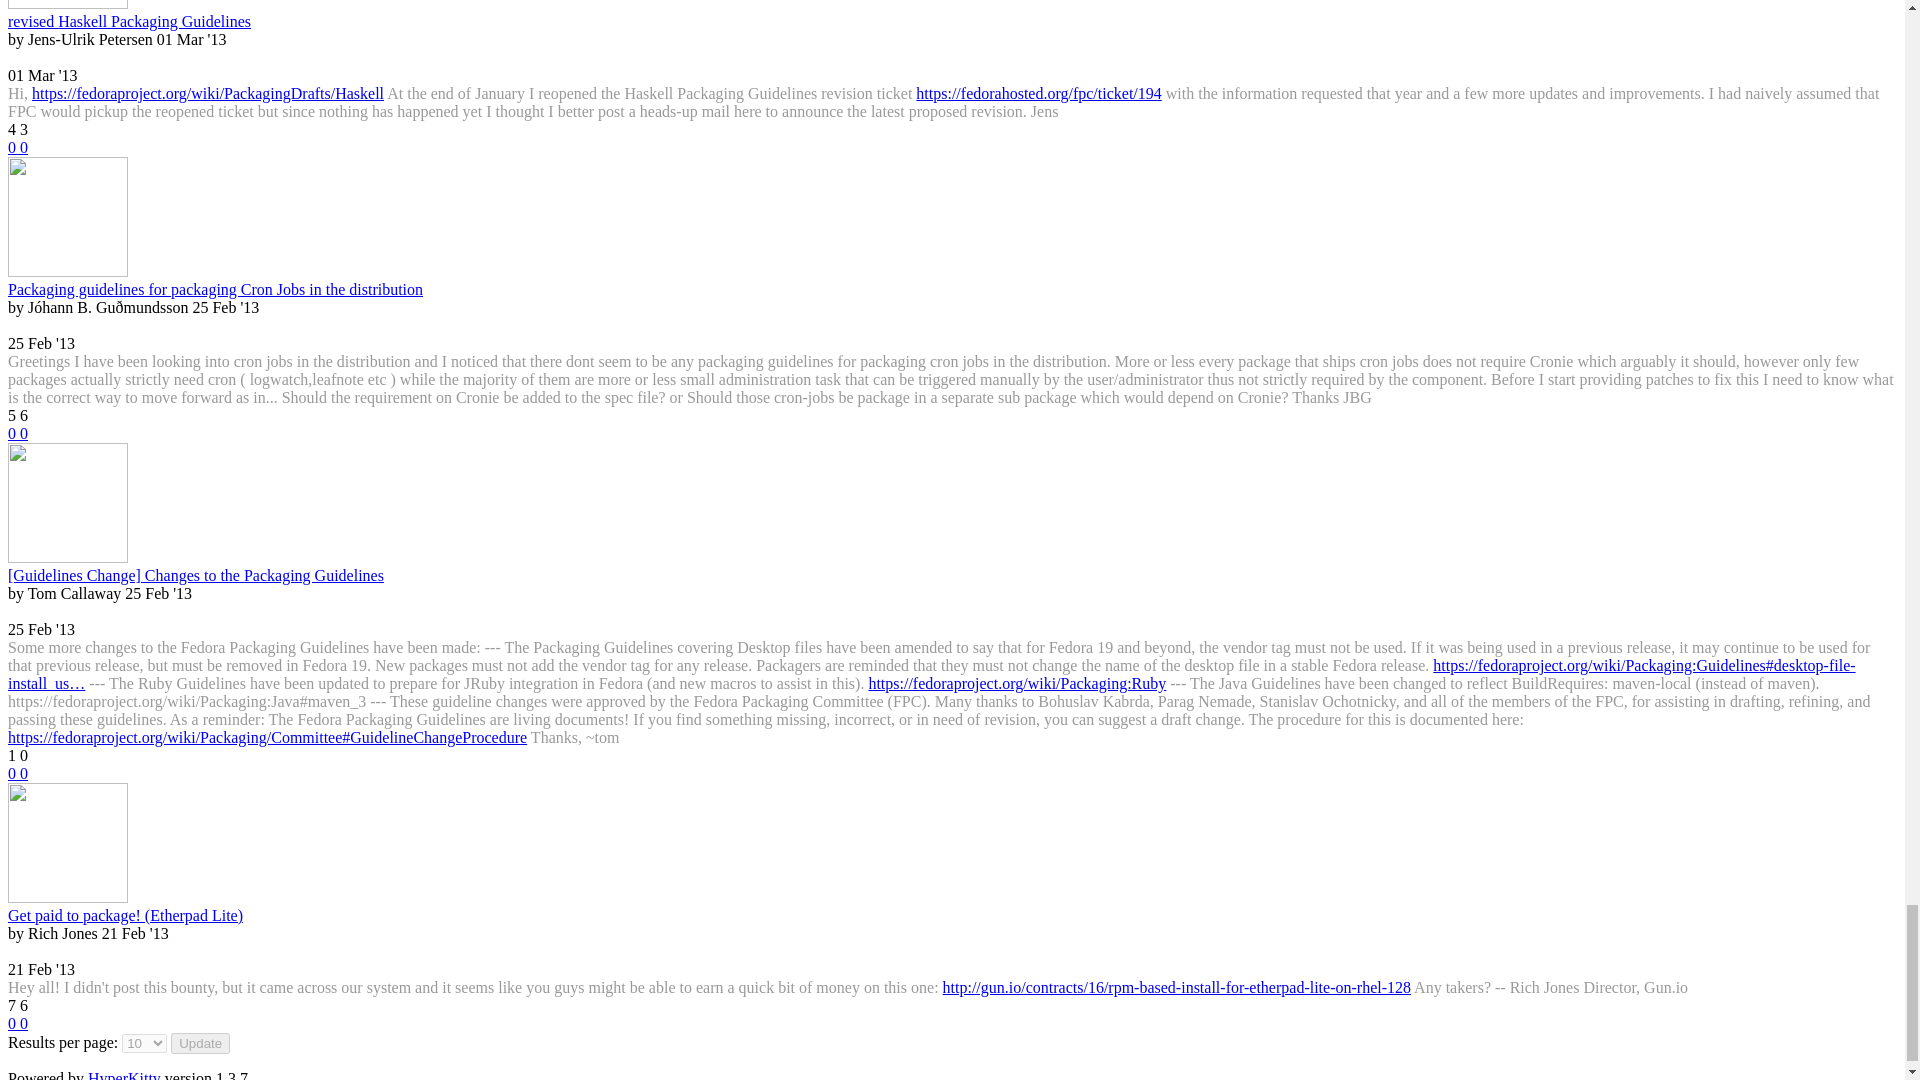 The height and width of the screenshot is (1080, 1920). I want to click on Update, so click(200, 1043).